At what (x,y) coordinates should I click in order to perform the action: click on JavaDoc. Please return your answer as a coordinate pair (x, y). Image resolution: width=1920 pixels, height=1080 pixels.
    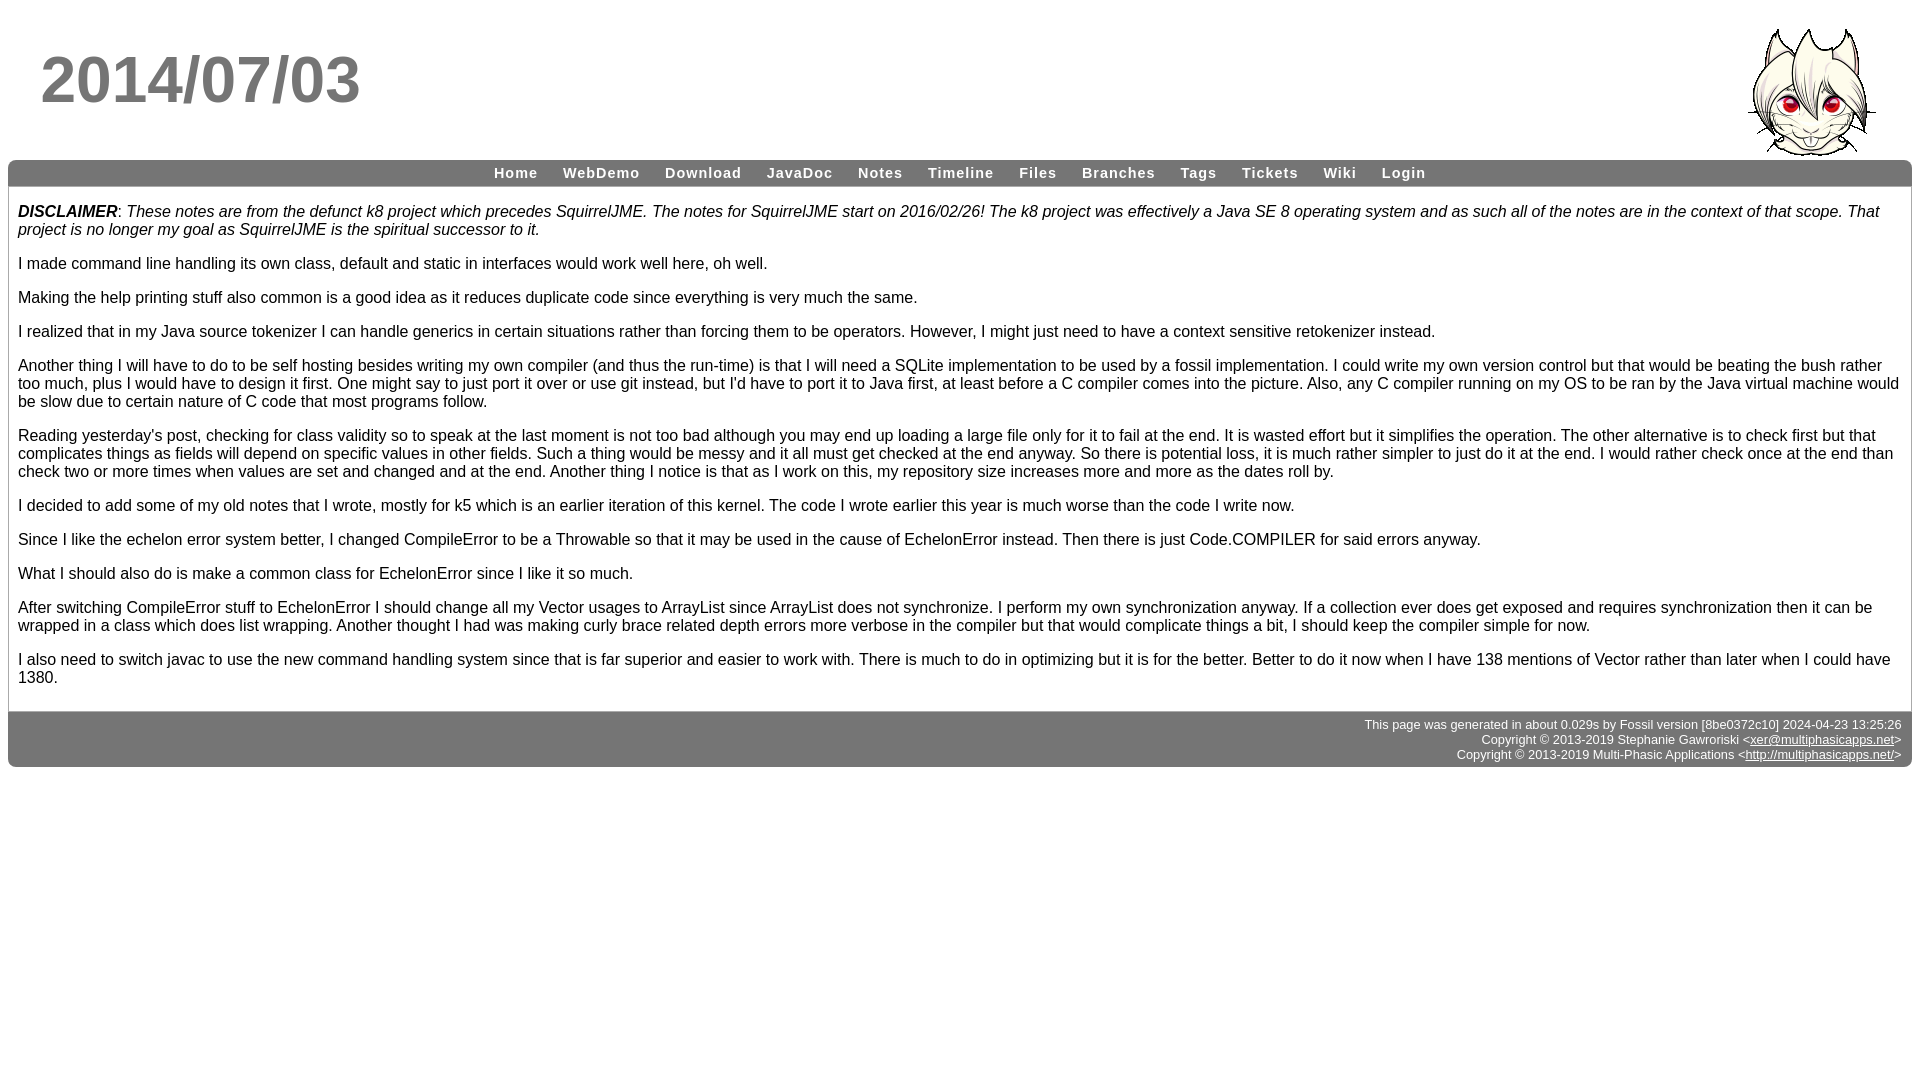
    Looking at the image, I should click on (799, 172).